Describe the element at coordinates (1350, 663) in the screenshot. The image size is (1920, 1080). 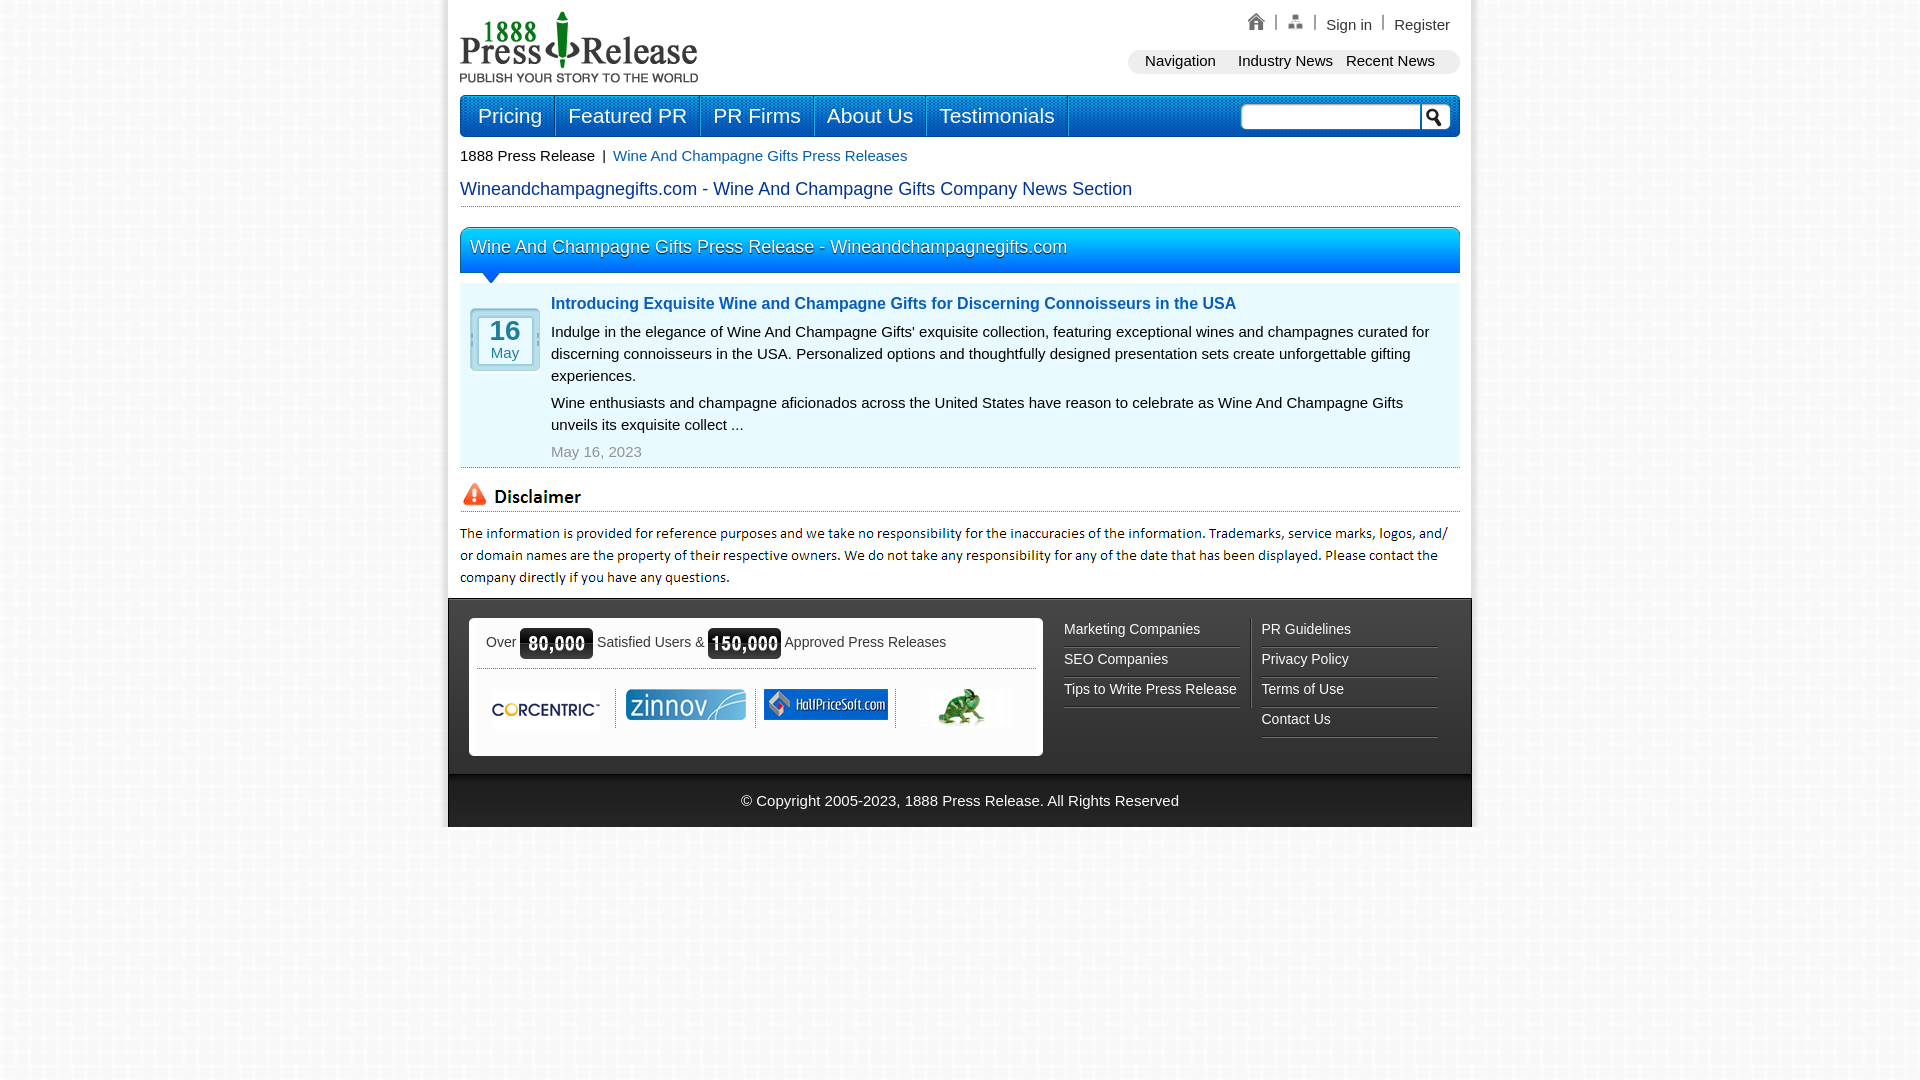
I see `Privacy Policy` at that location.